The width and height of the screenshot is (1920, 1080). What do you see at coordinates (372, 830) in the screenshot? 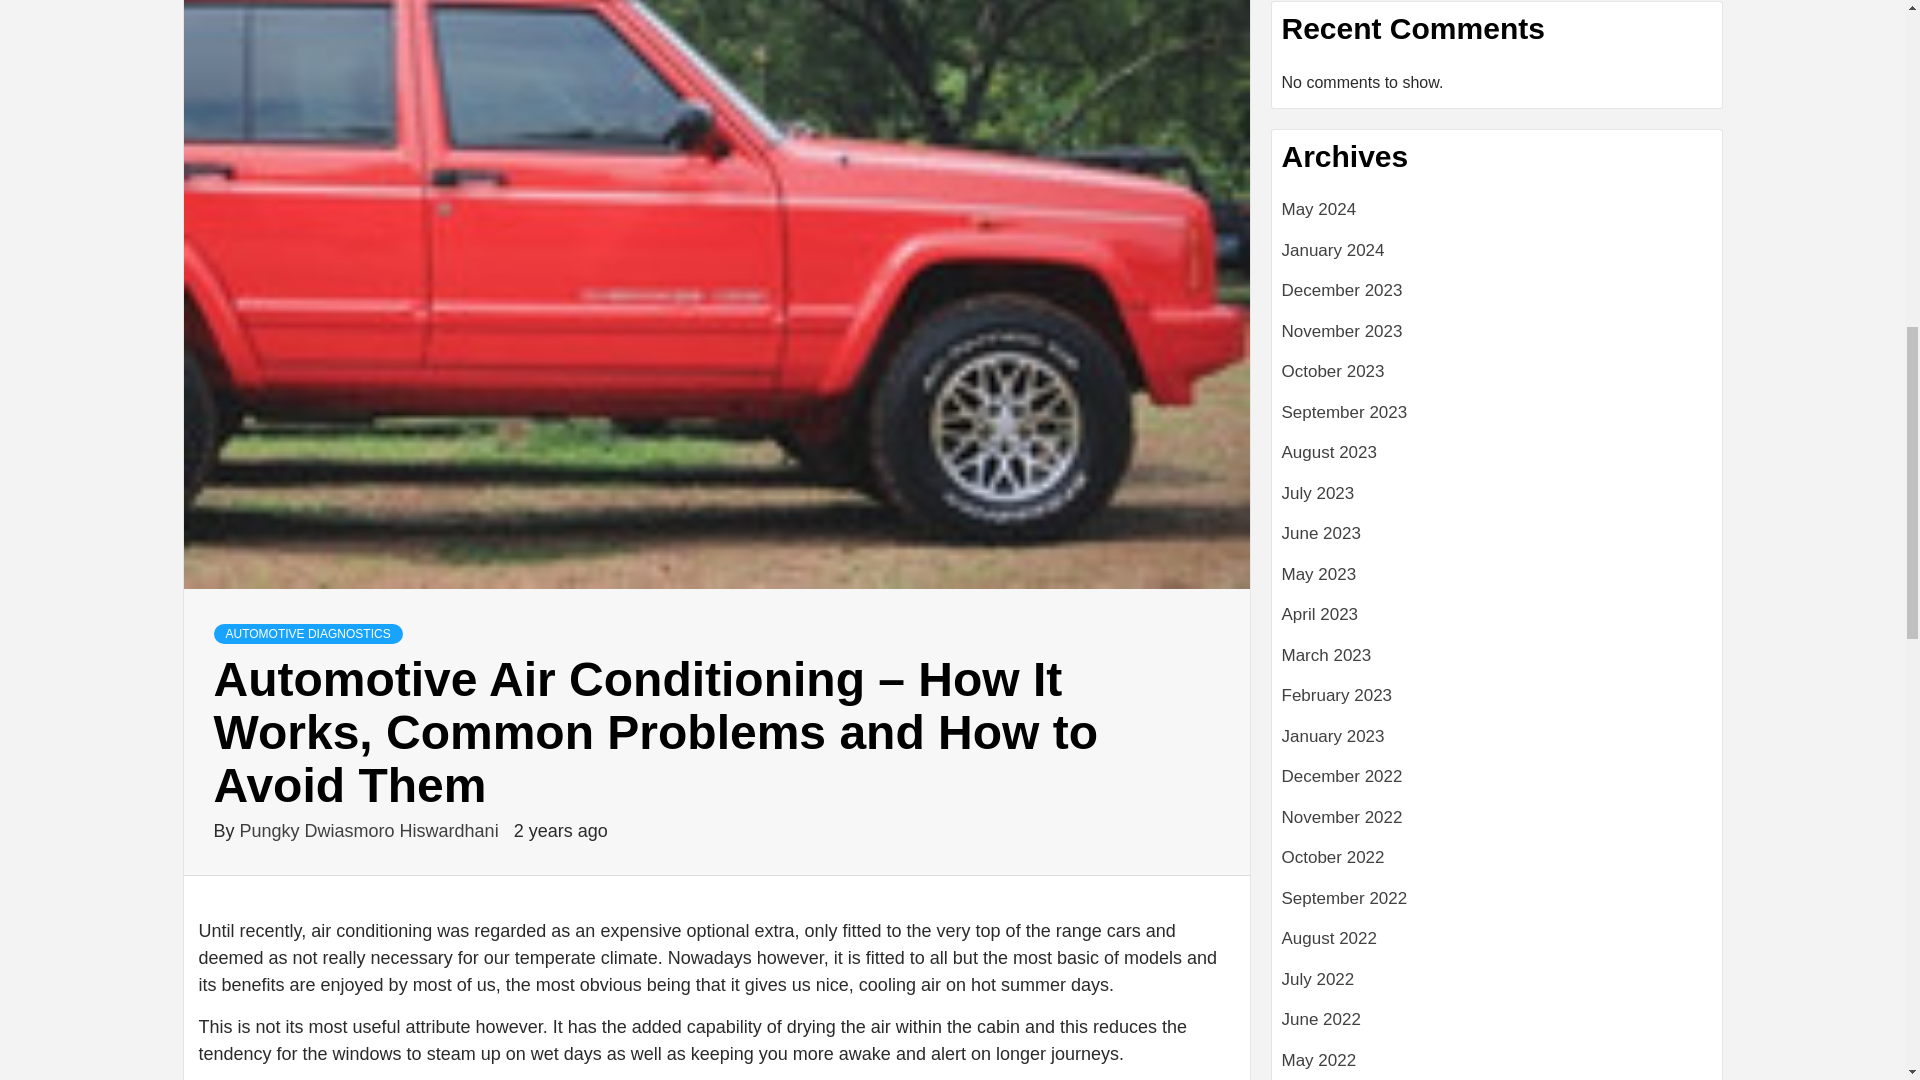
I see `Pungky Dwiasmoro Hiswardhani` at bounding box center [372, 830].